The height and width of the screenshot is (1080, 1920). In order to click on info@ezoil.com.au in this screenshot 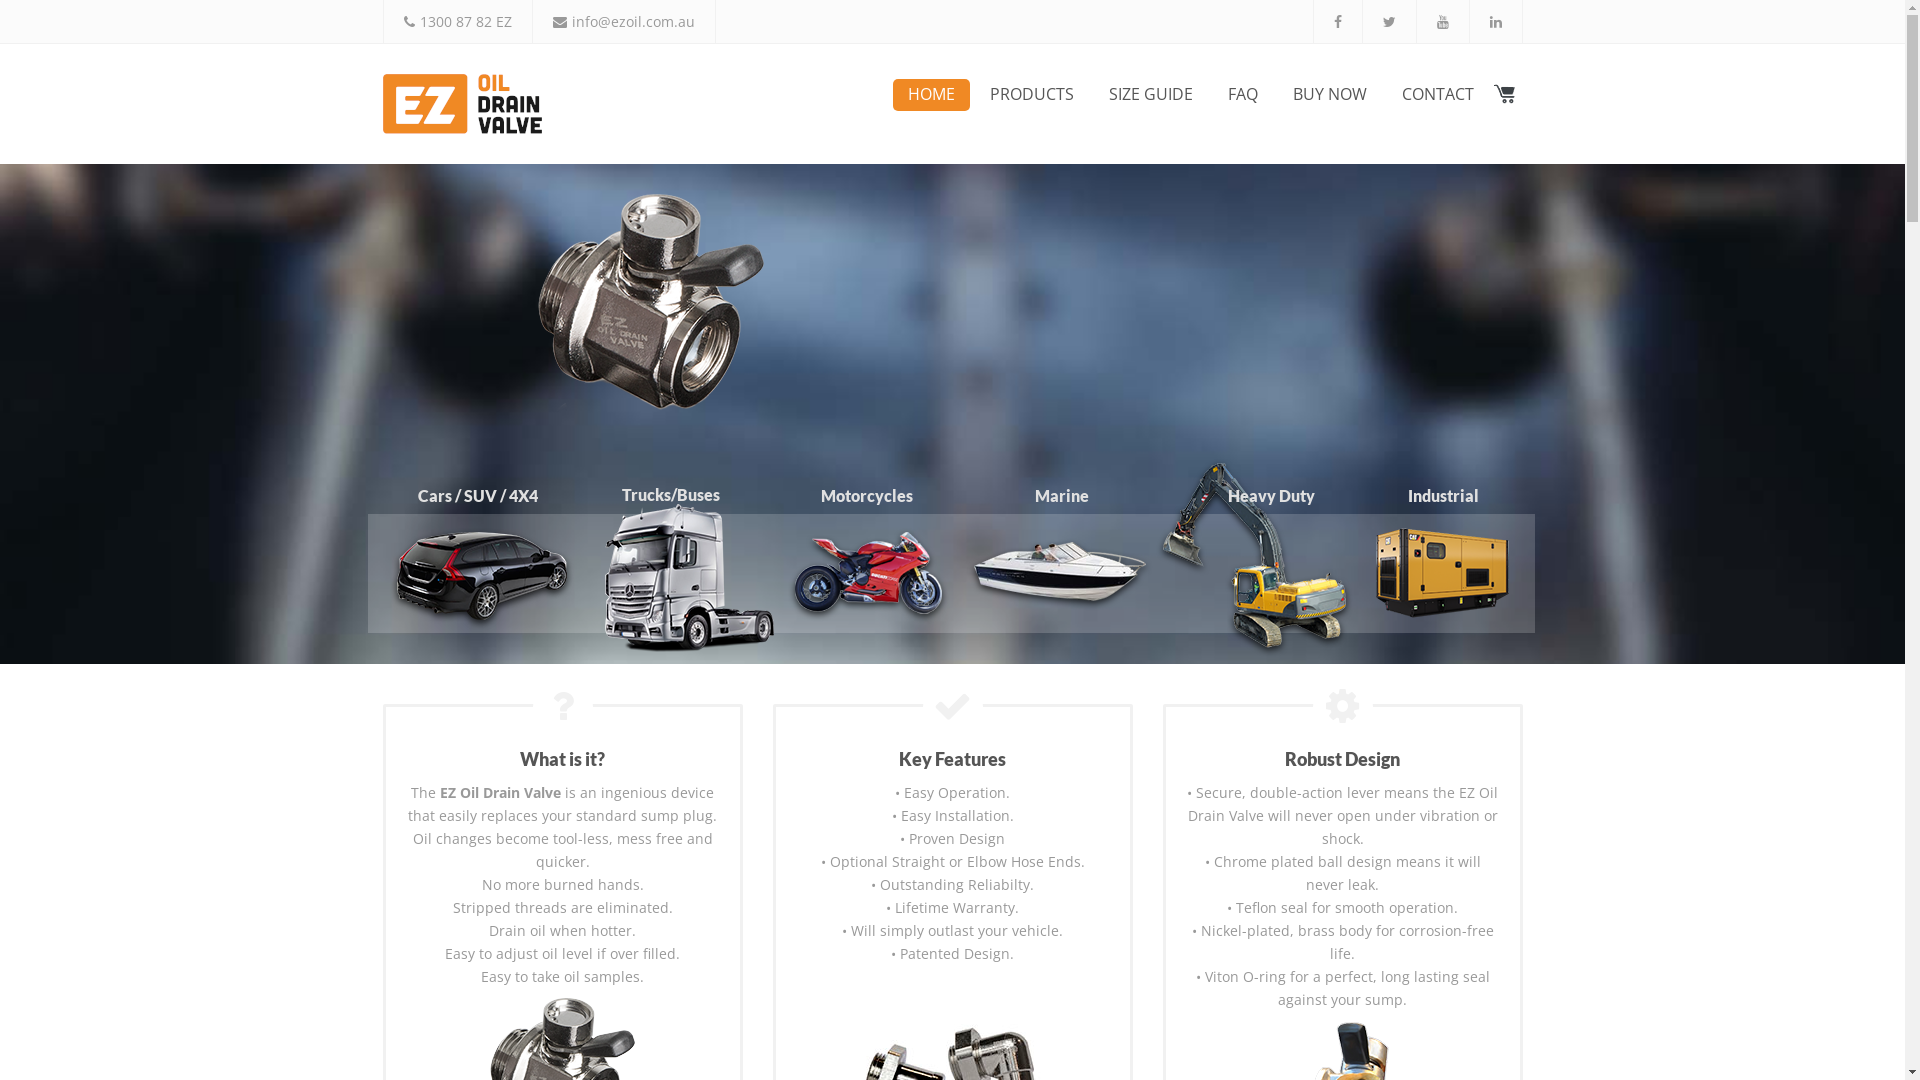, I will do `click(634, 22)`.